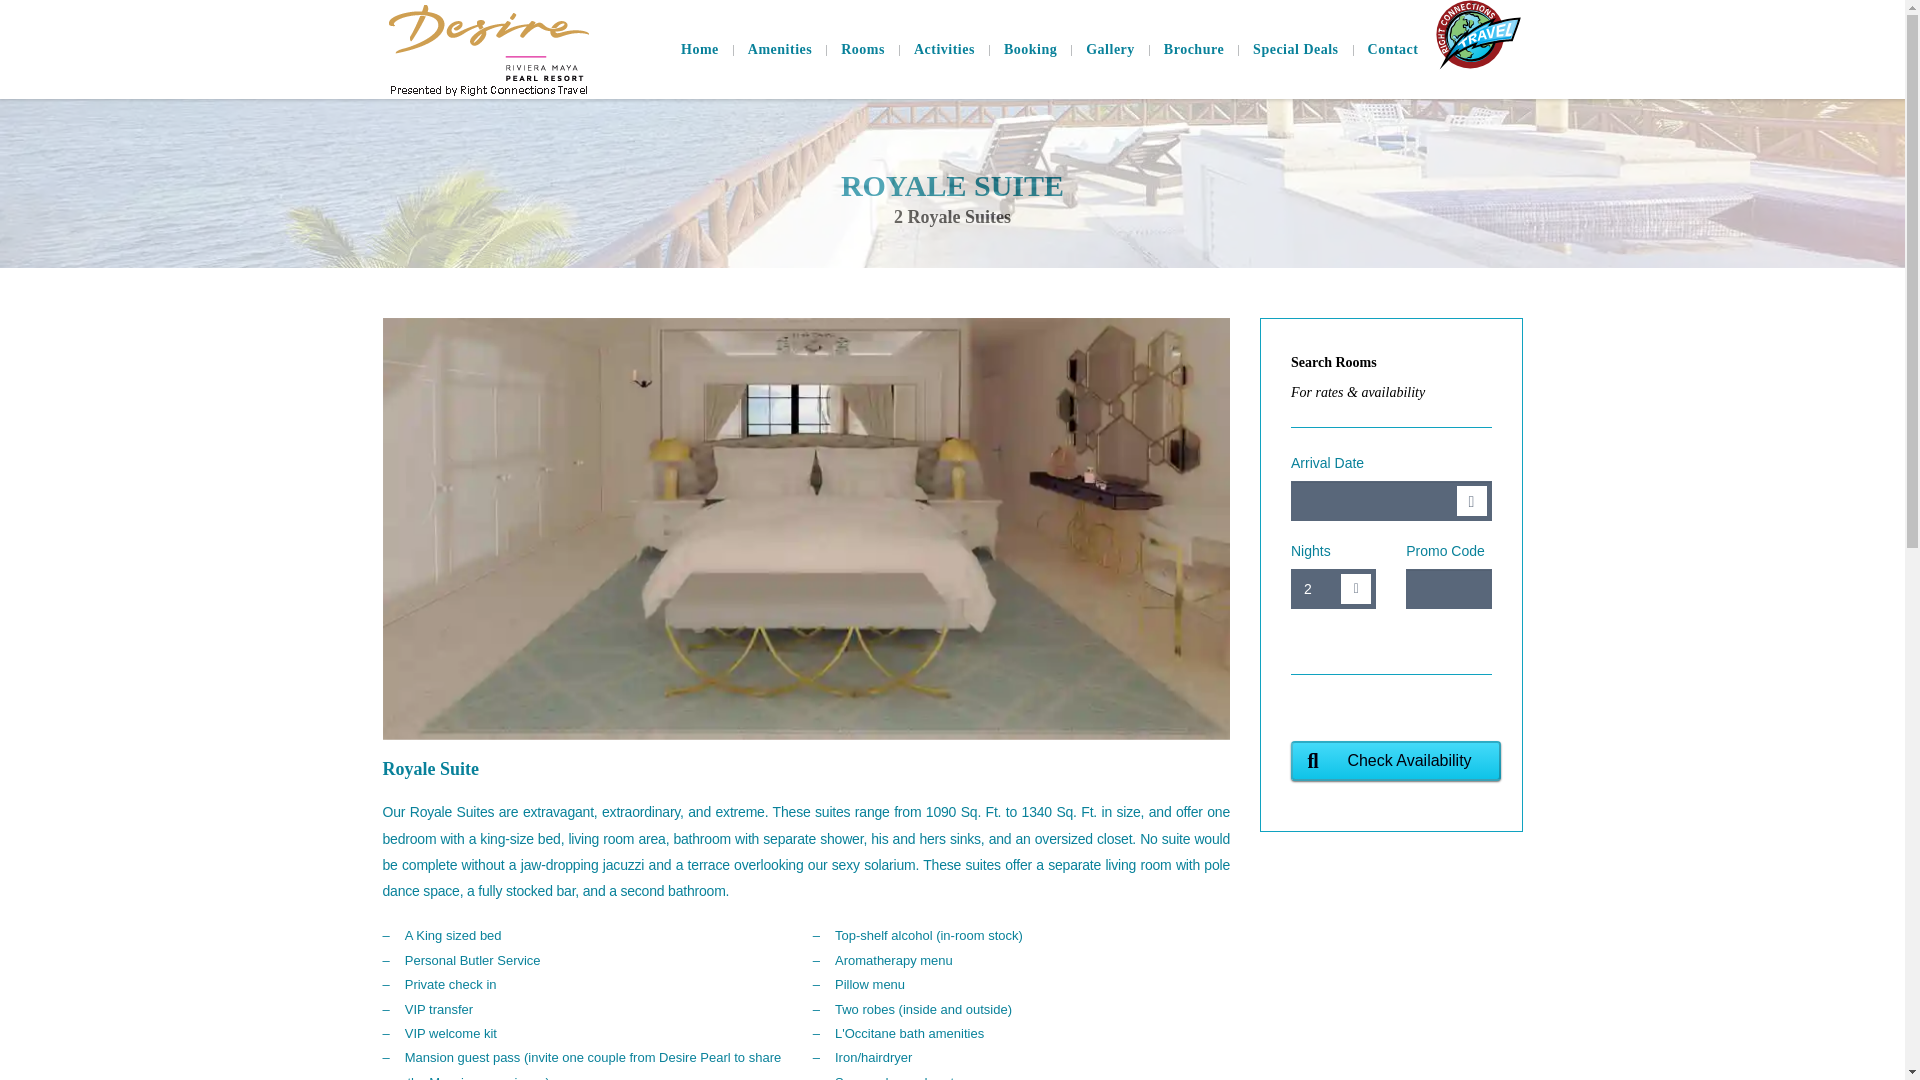  What do you see at coordinates (779, 50) in the screenshot?
I see `Amenities` at bounding box center [779, 50].